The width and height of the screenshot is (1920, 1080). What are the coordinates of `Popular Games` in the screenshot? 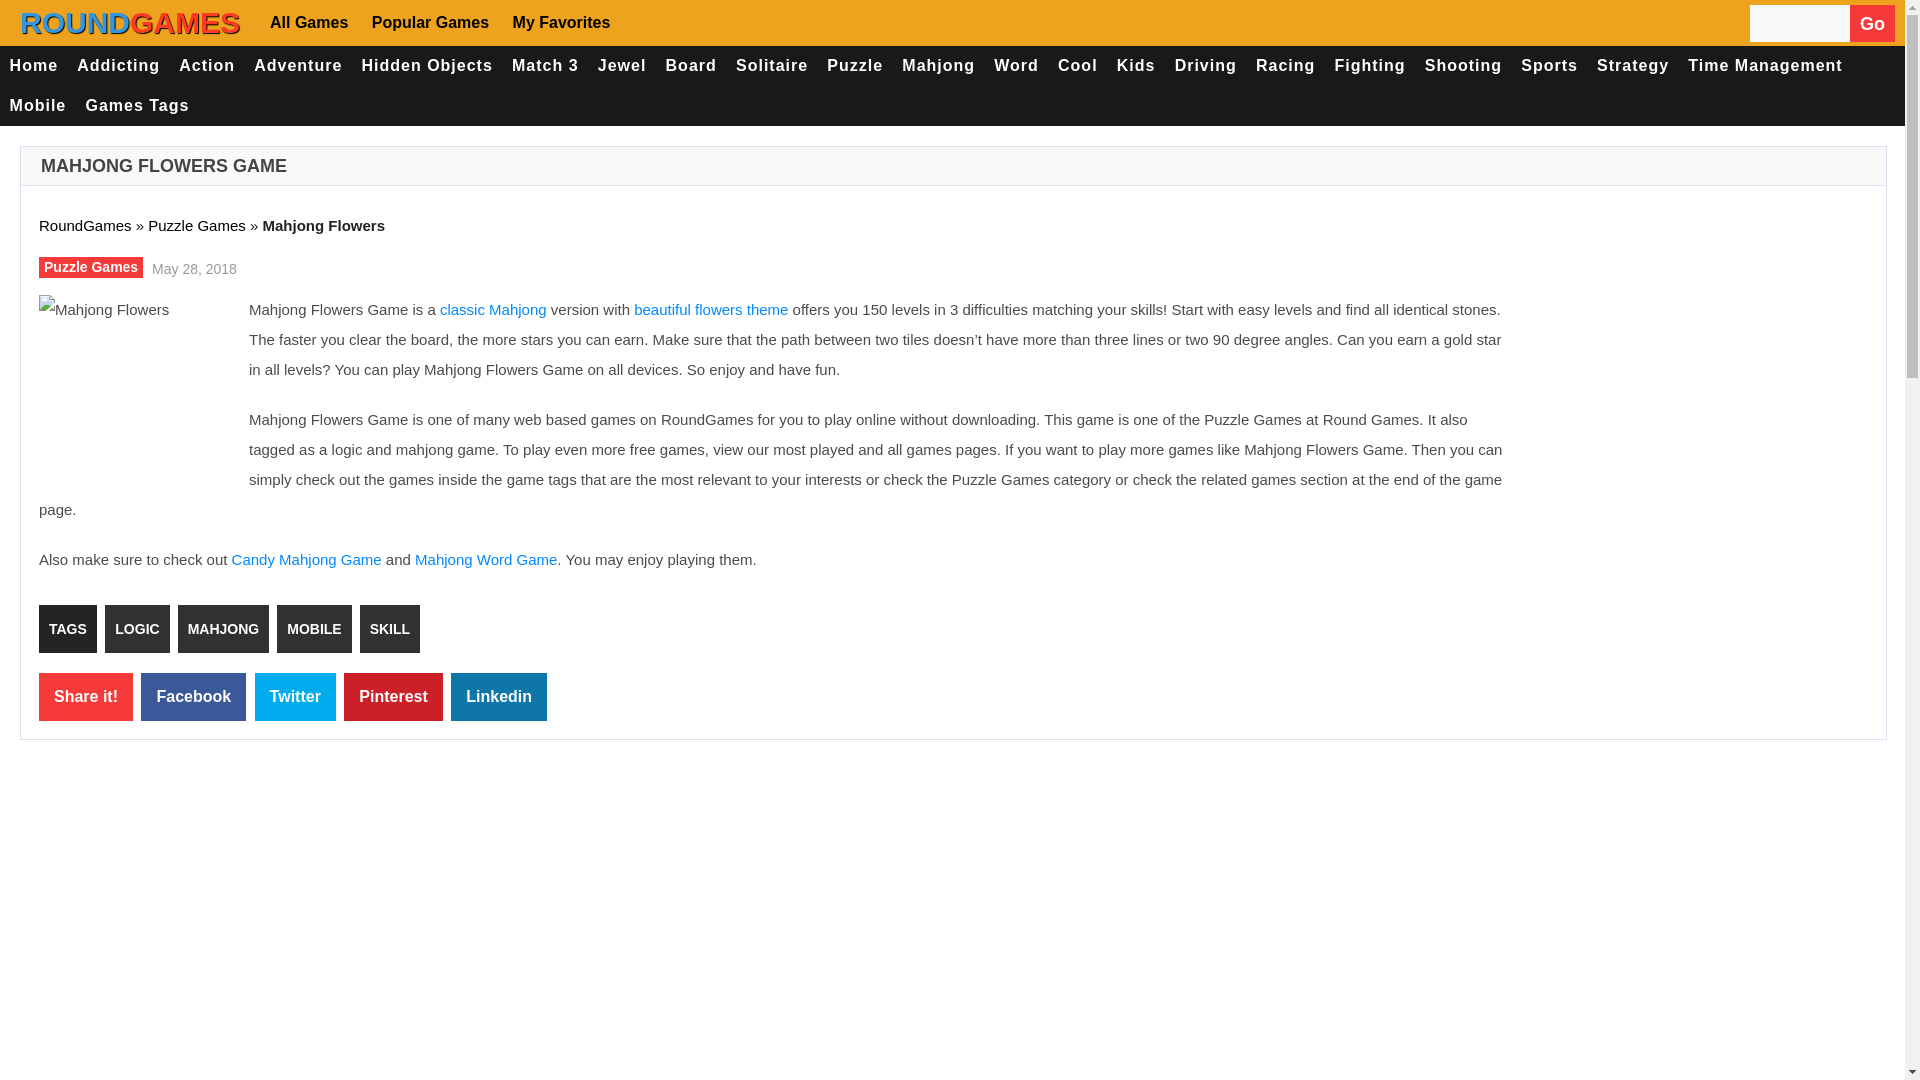 It's located at (428, 22).